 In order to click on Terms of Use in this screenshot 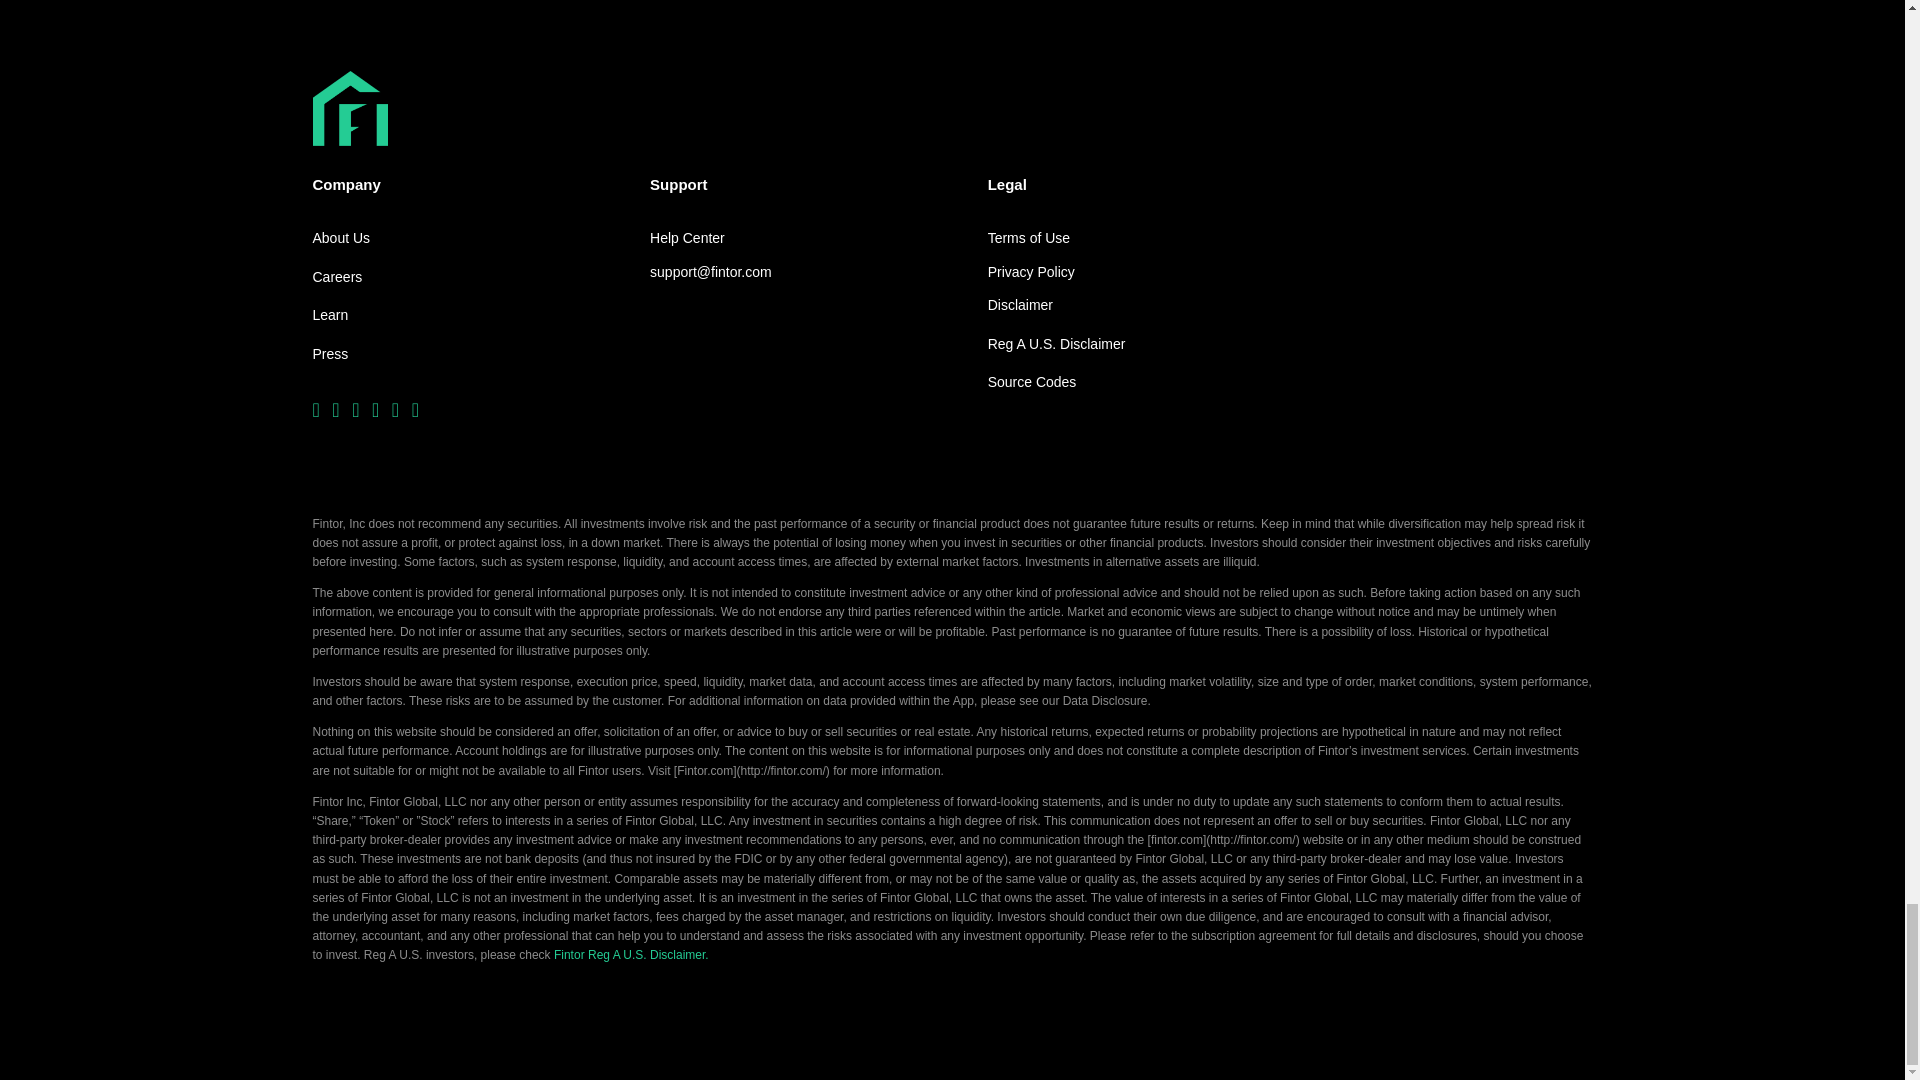, I will do `click(1028, 238)`.